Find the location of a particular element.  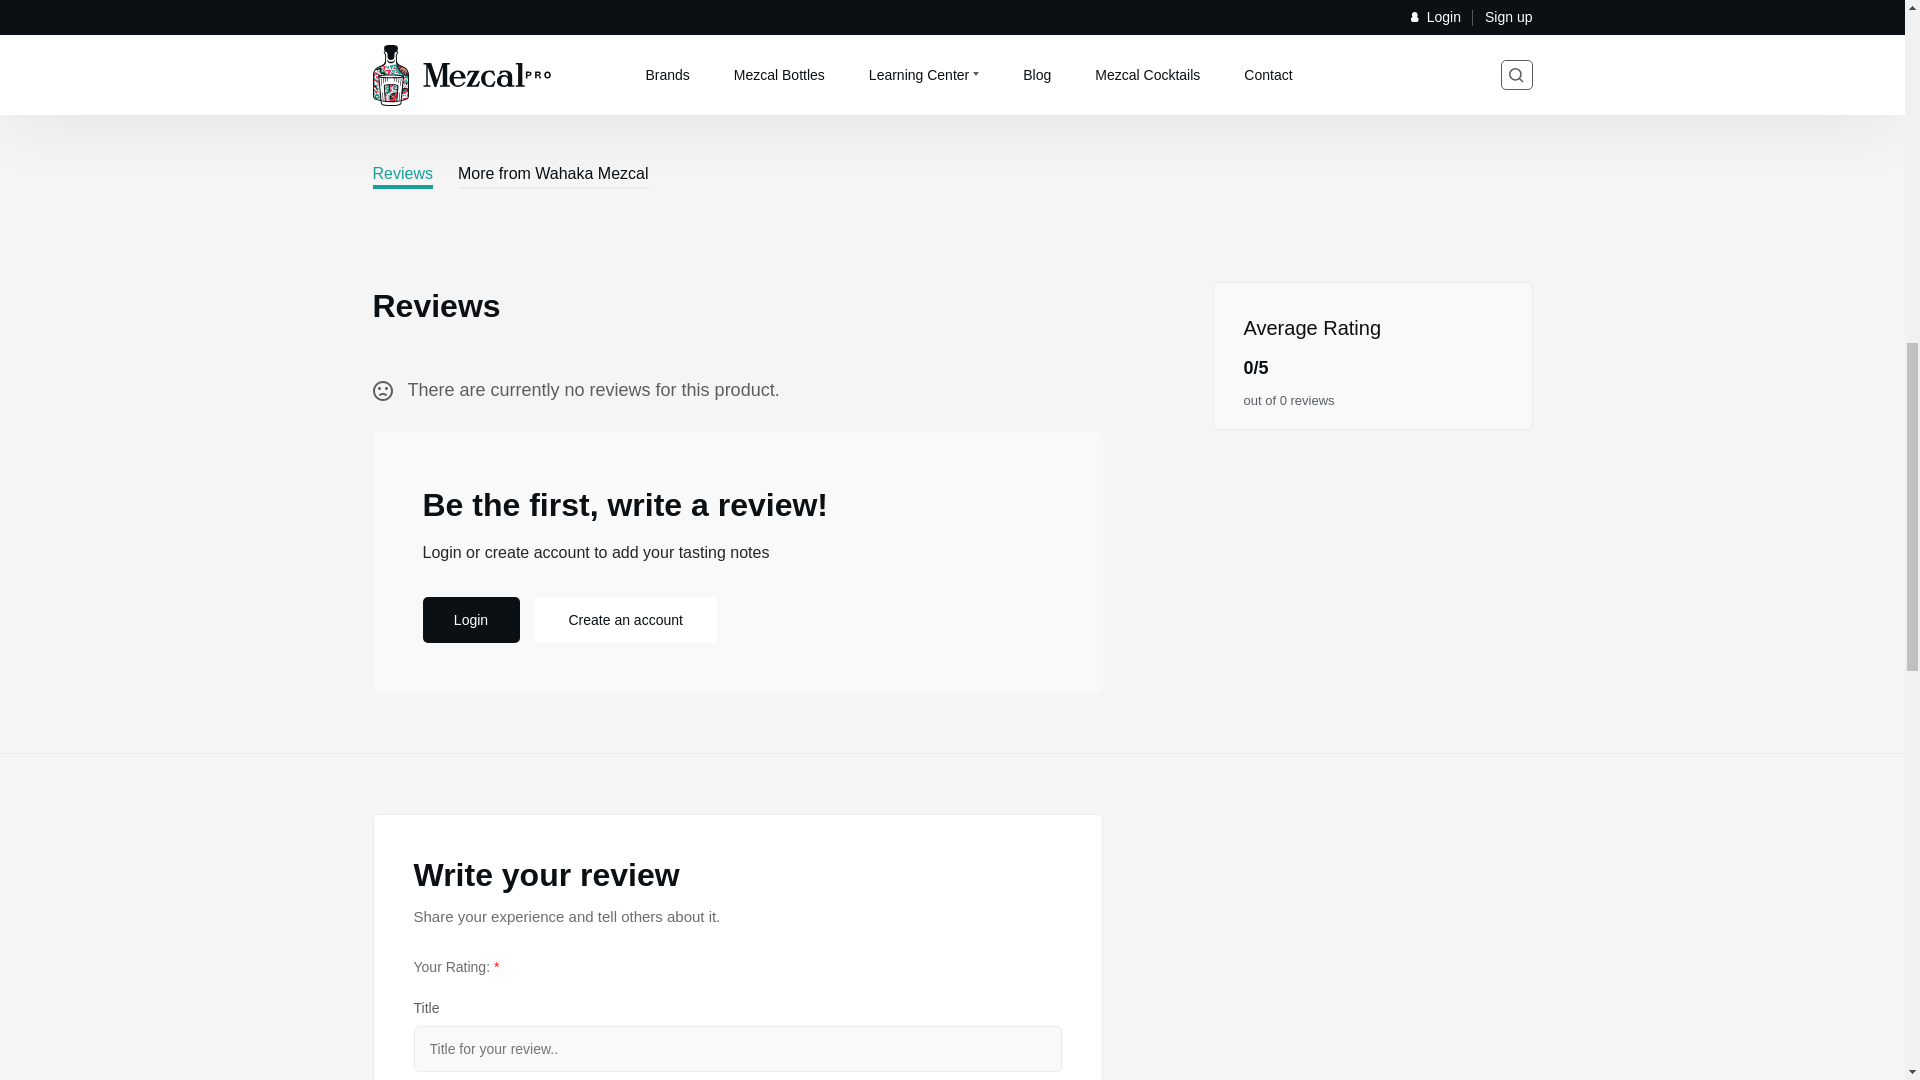

Create an account is located at coordinates (624, 620).